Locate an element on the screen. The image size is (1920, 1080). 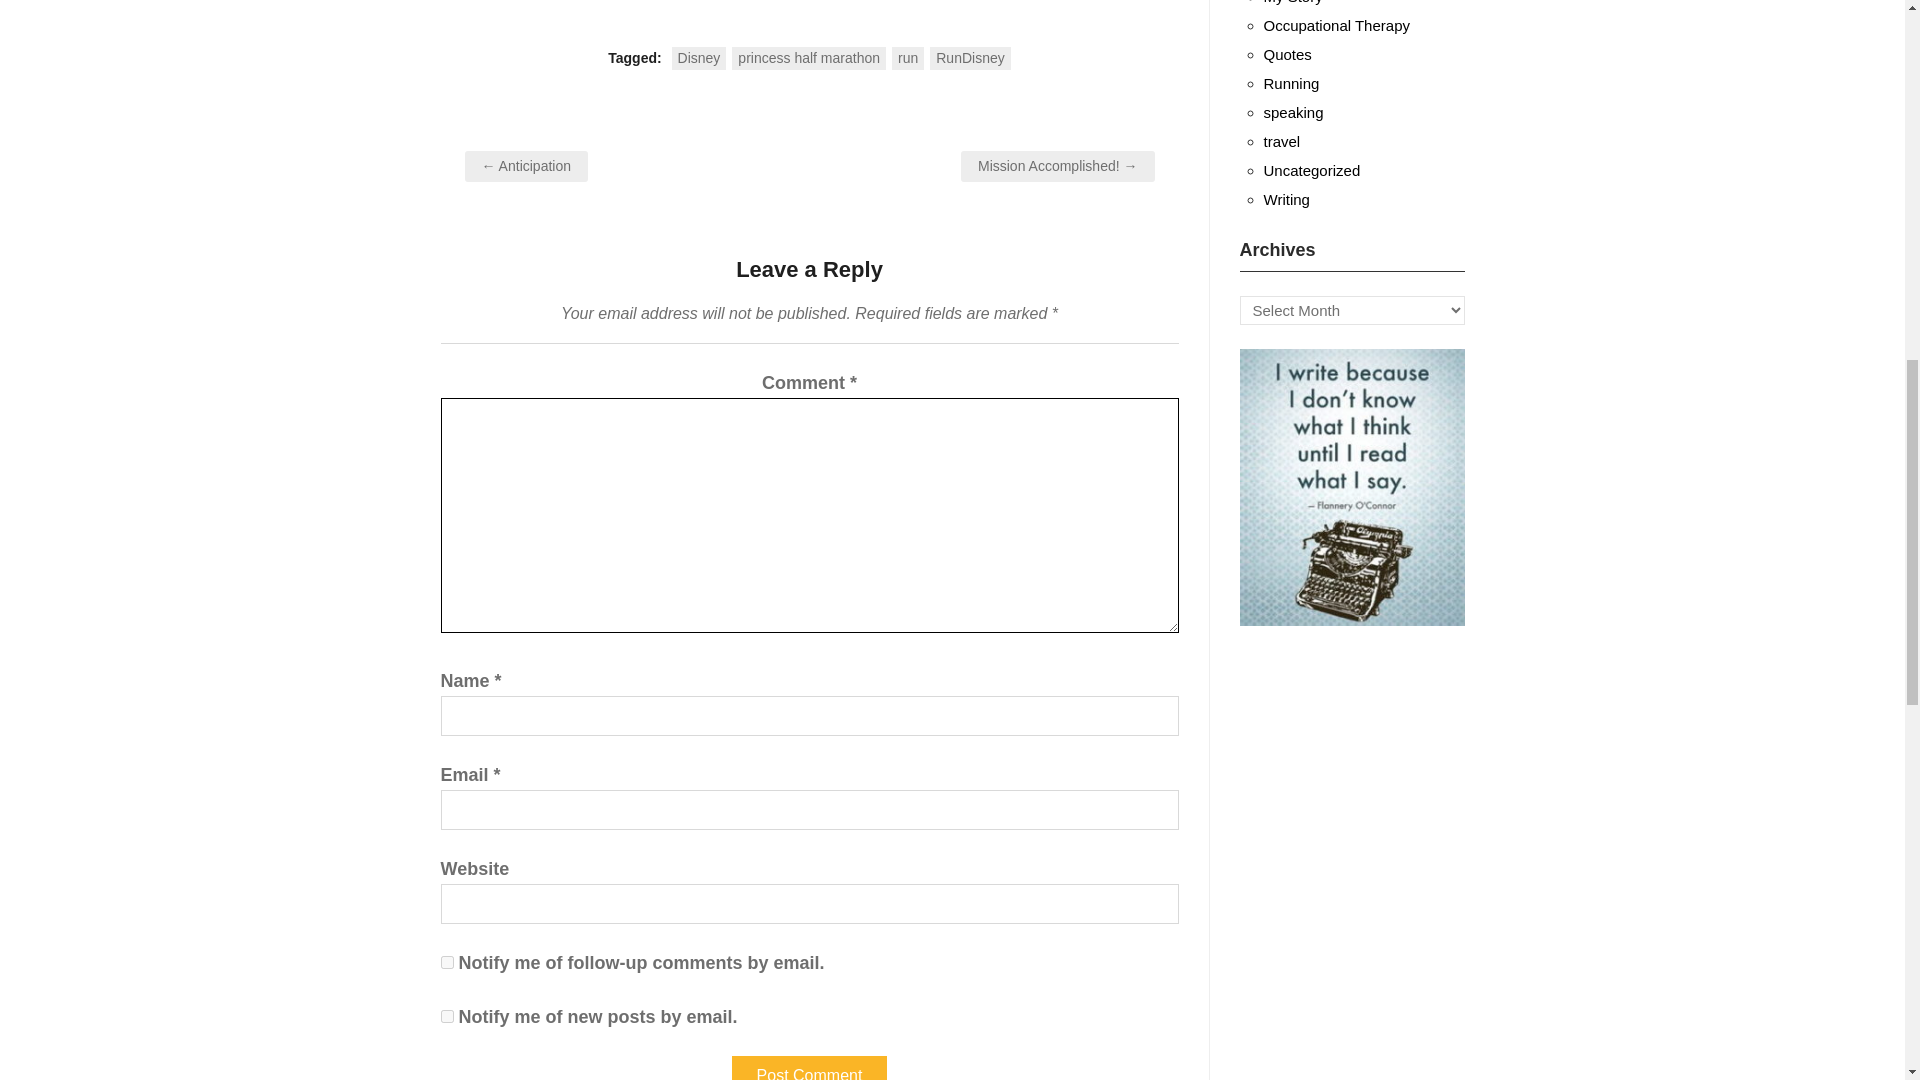
Post Comment is located at coordinates (809, 1068).